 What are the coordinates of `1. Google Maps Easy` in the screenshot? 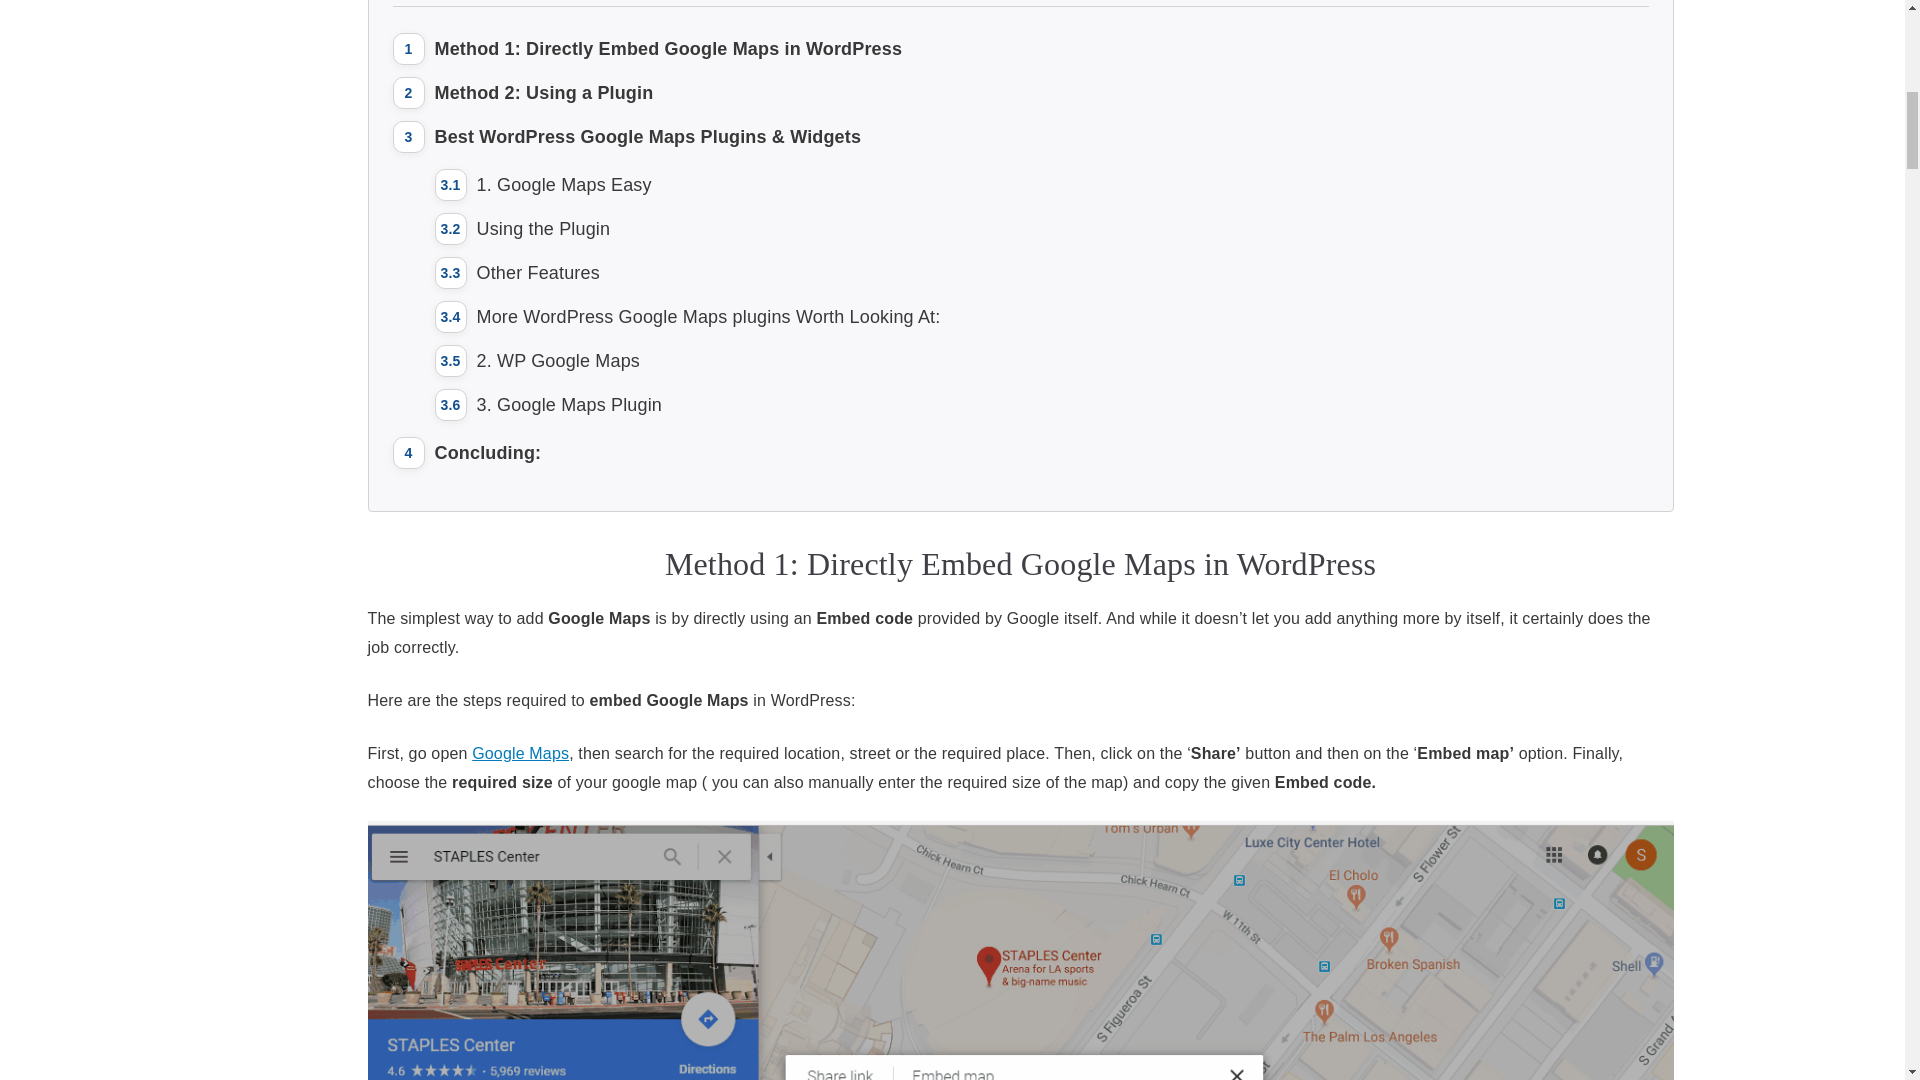 It's located at (563, 184).